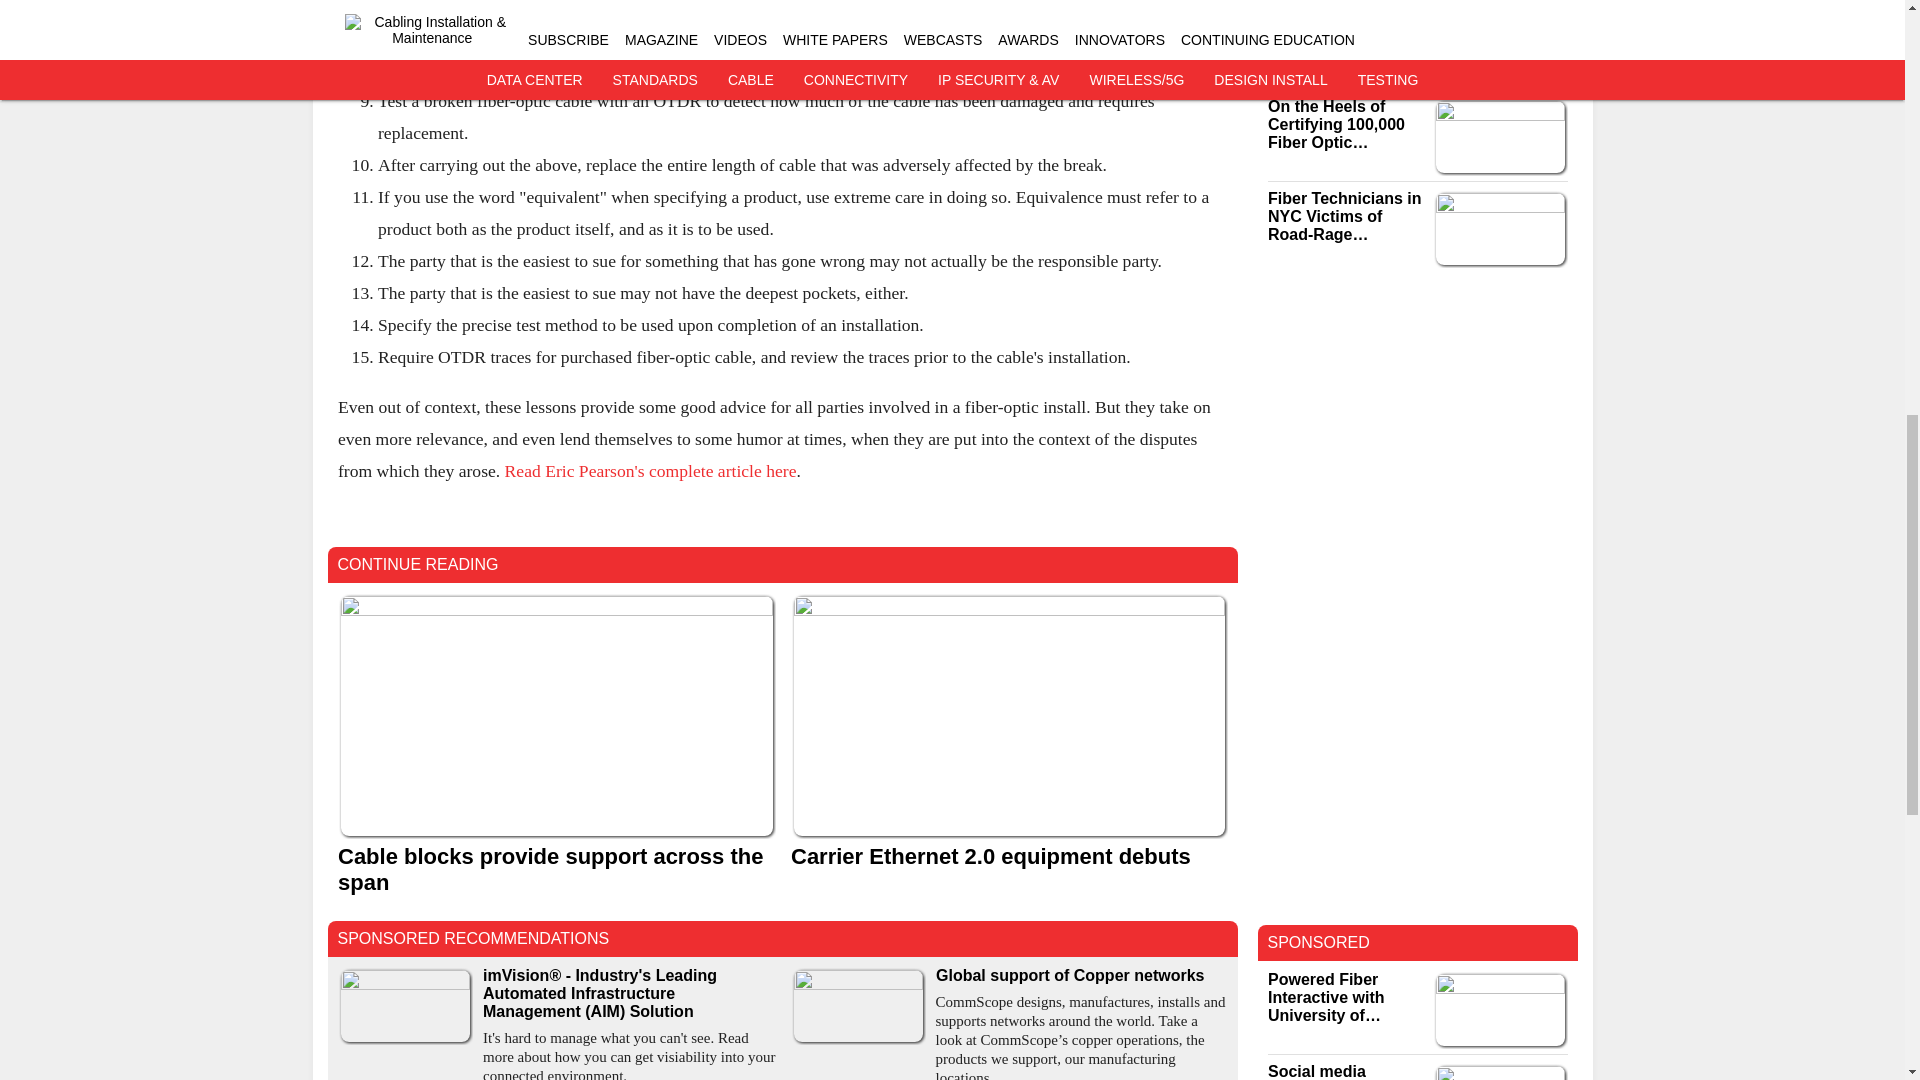  What do you see at coordinates (650, 470) in the screenshot?
I see `Read Eric Pearson's complete article here` at bounding box center [650, 470].